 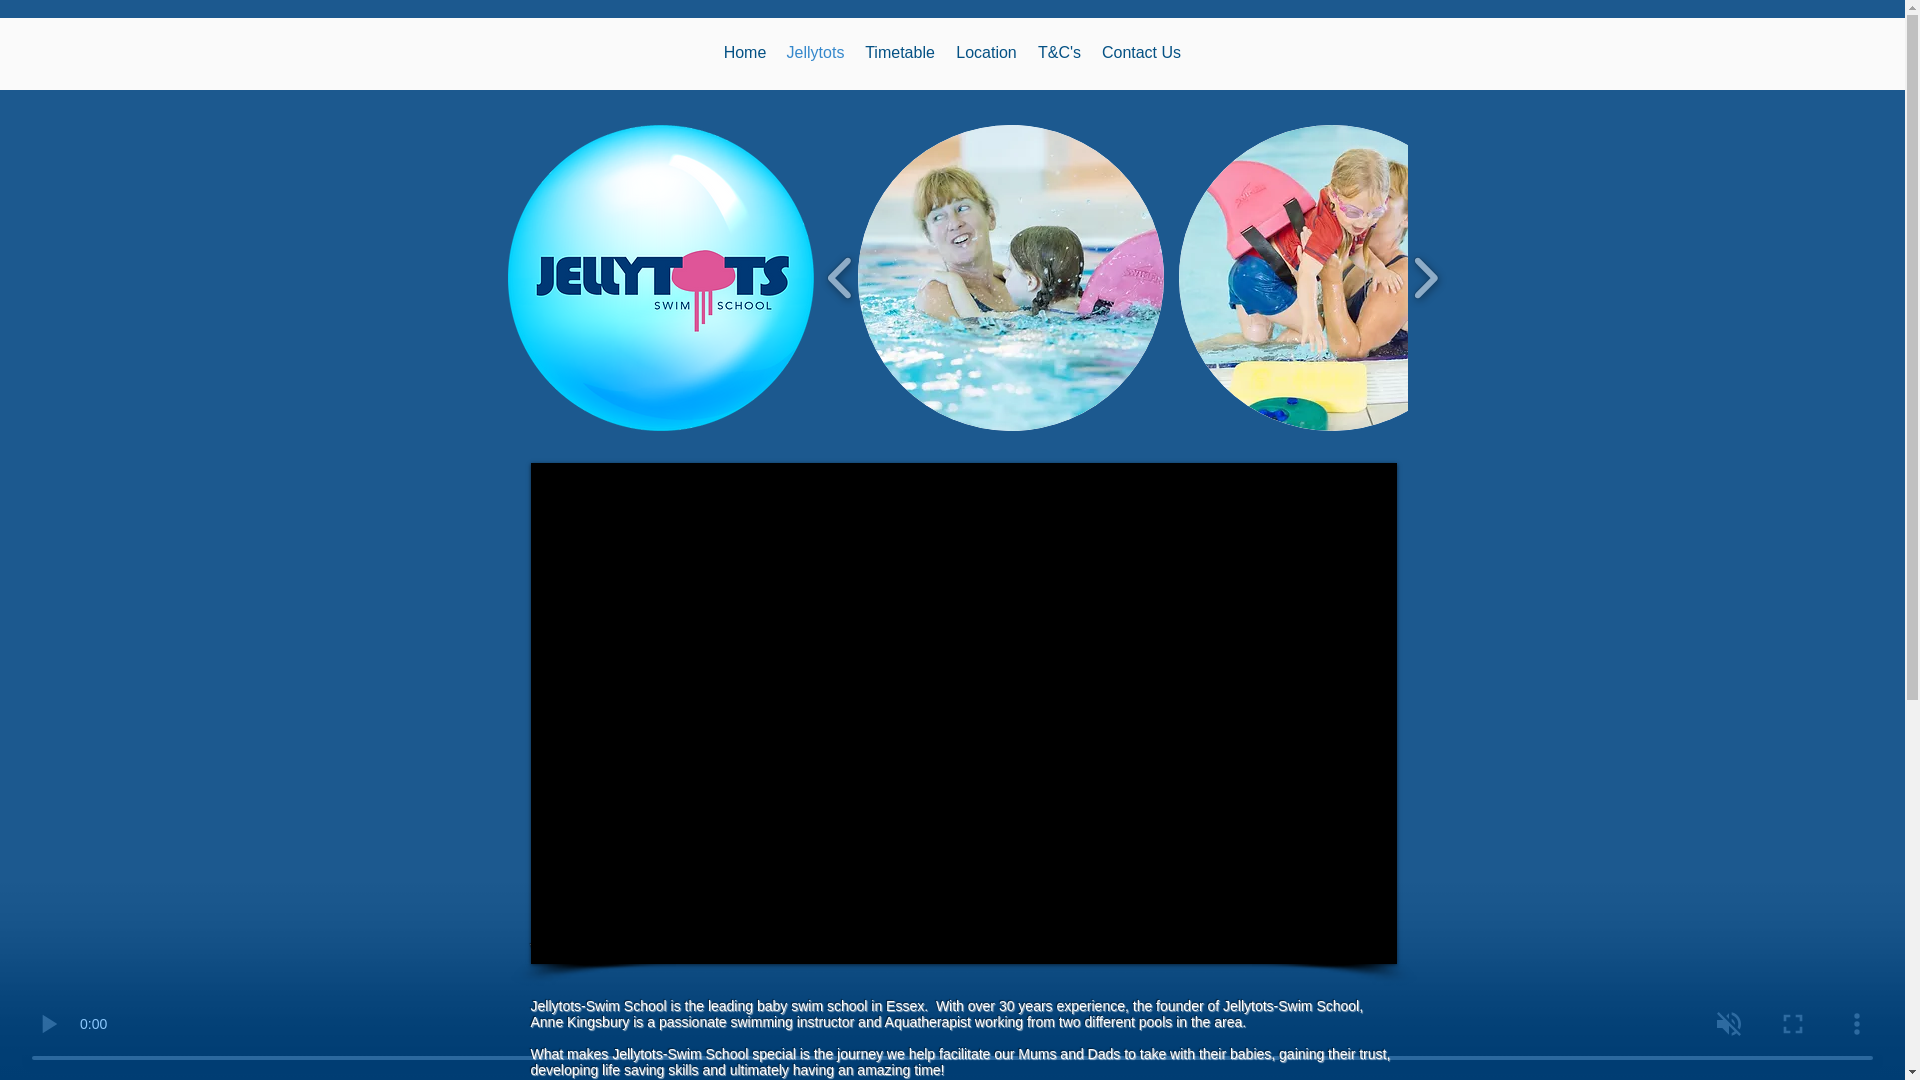 I want to click on Home, so click(x=746, y=53).